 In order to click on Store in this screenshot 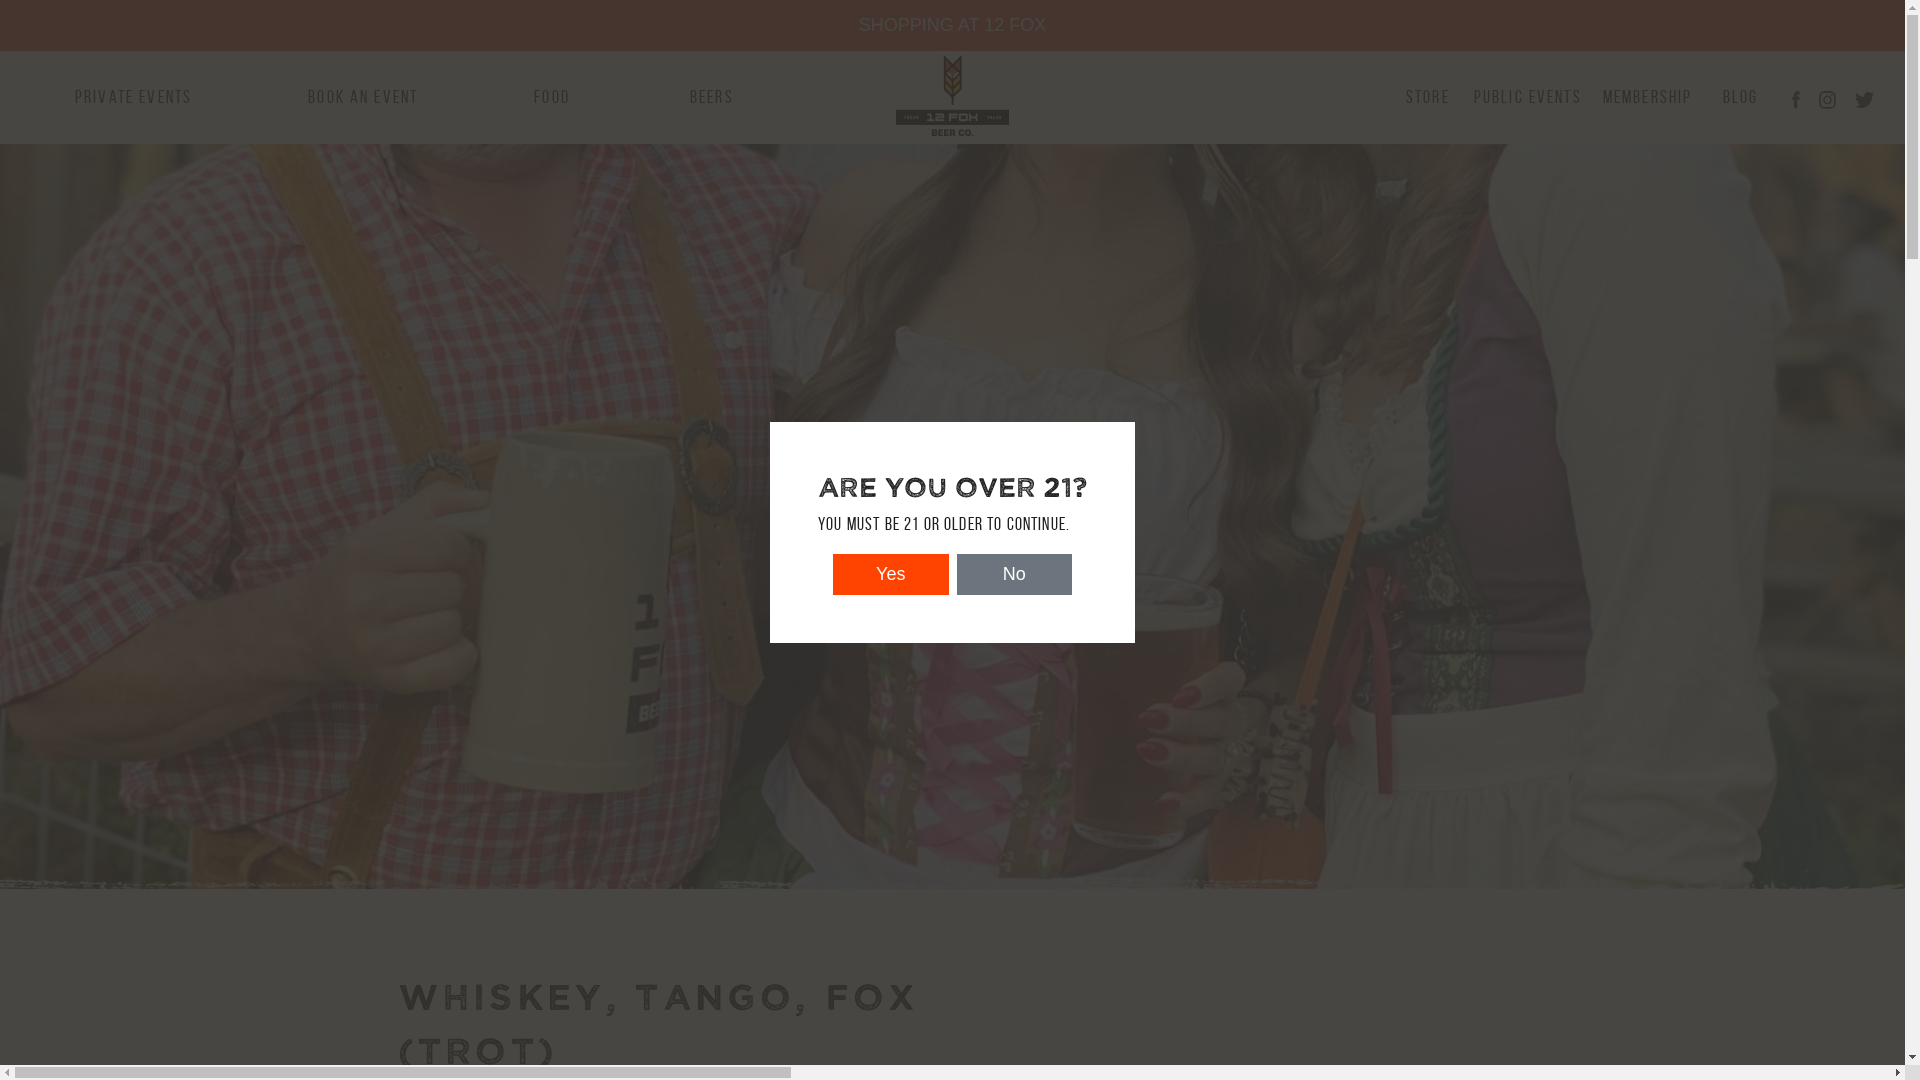, I will do `click(1428, 98)`.